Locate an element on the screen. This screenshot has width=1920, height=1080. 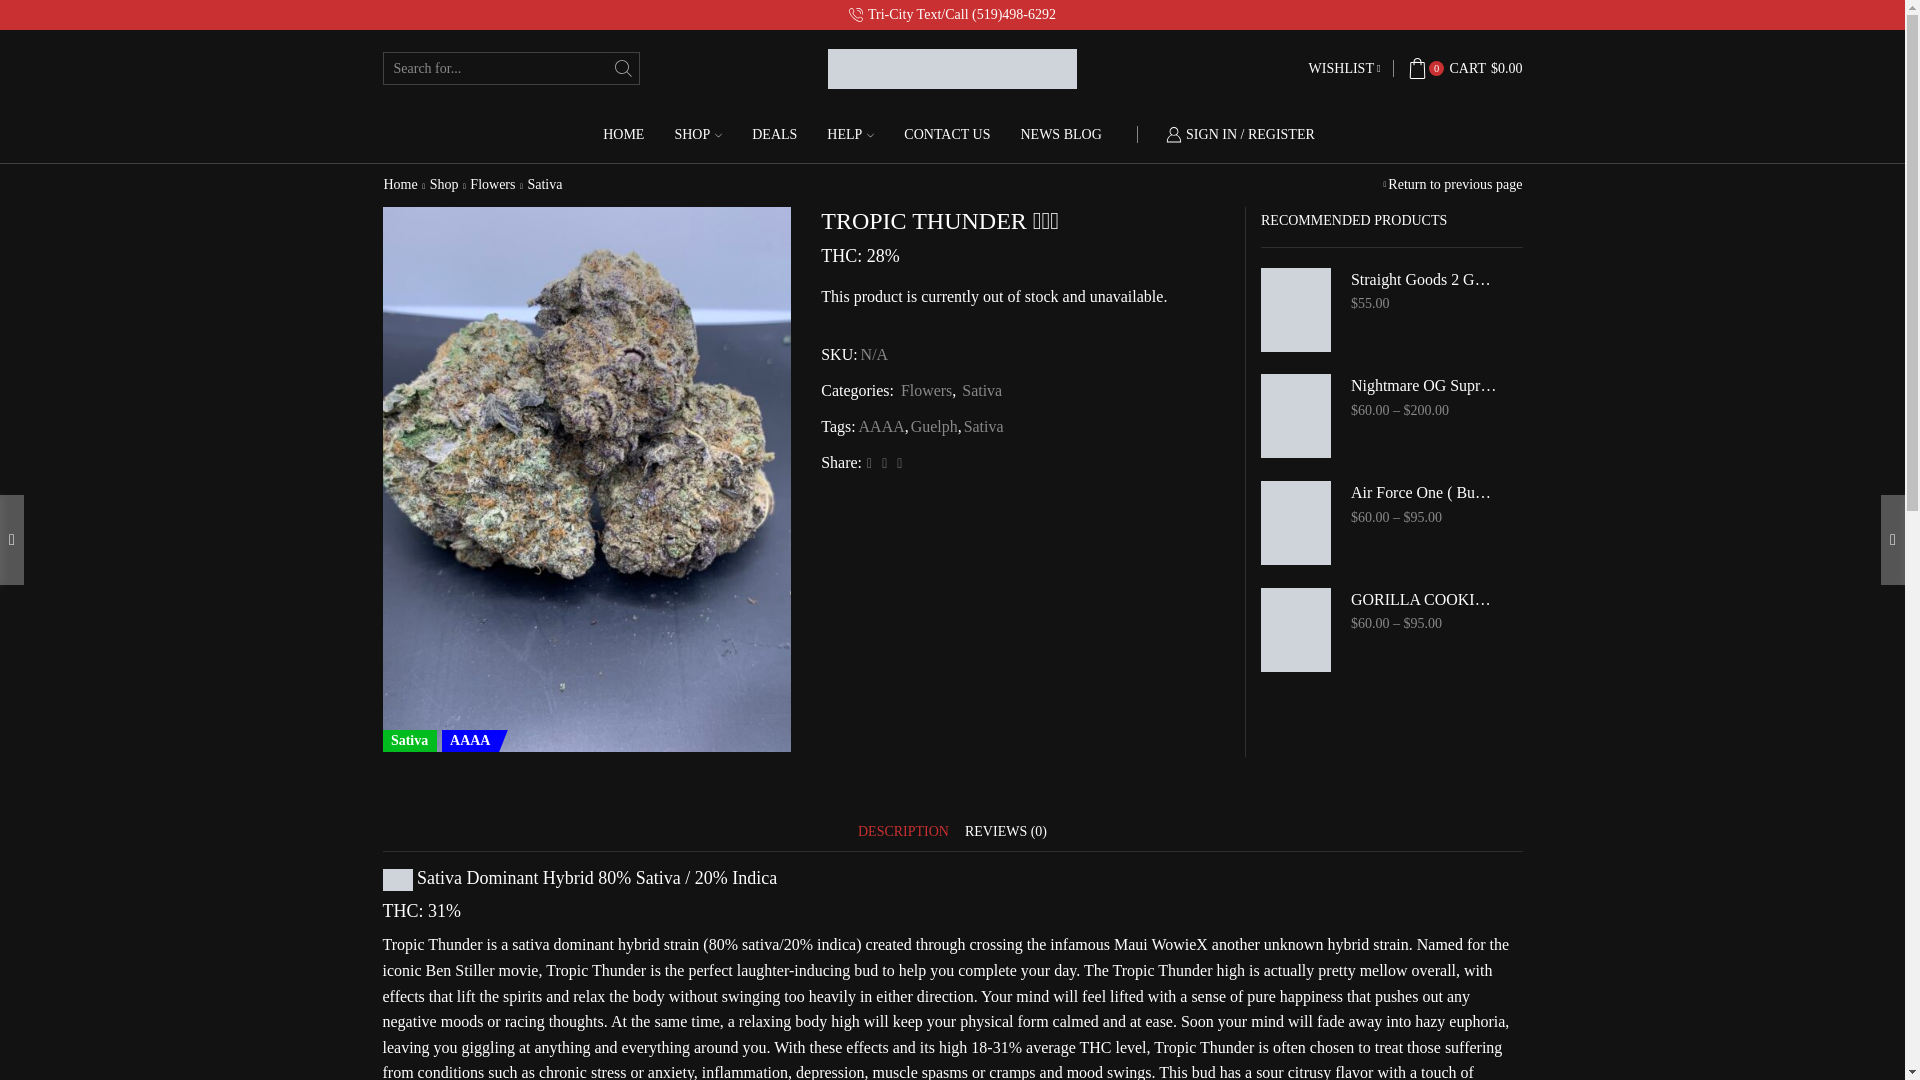
Facebook is located at coordinates (884, 462).